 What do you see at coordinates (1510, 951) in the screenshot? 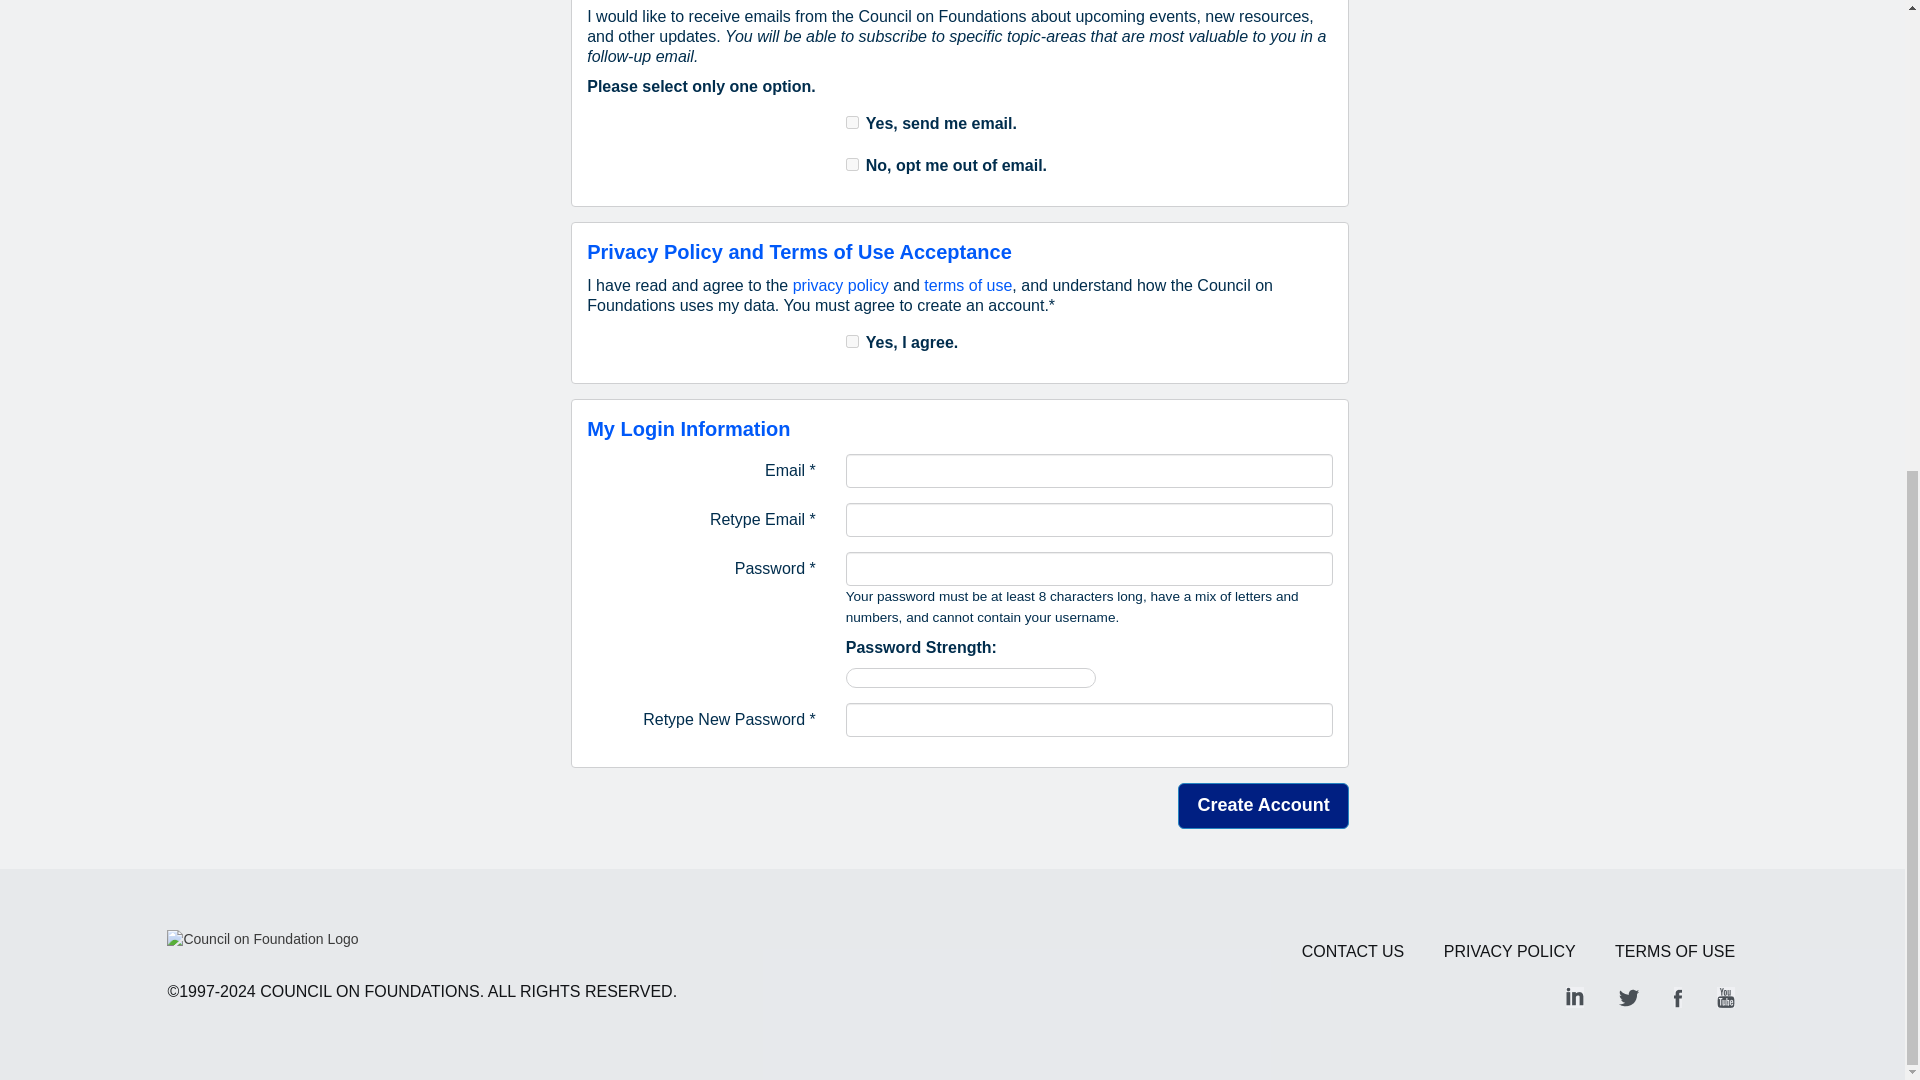
I see `PRIVACY POLICY` at bounding box center [1510, 951].